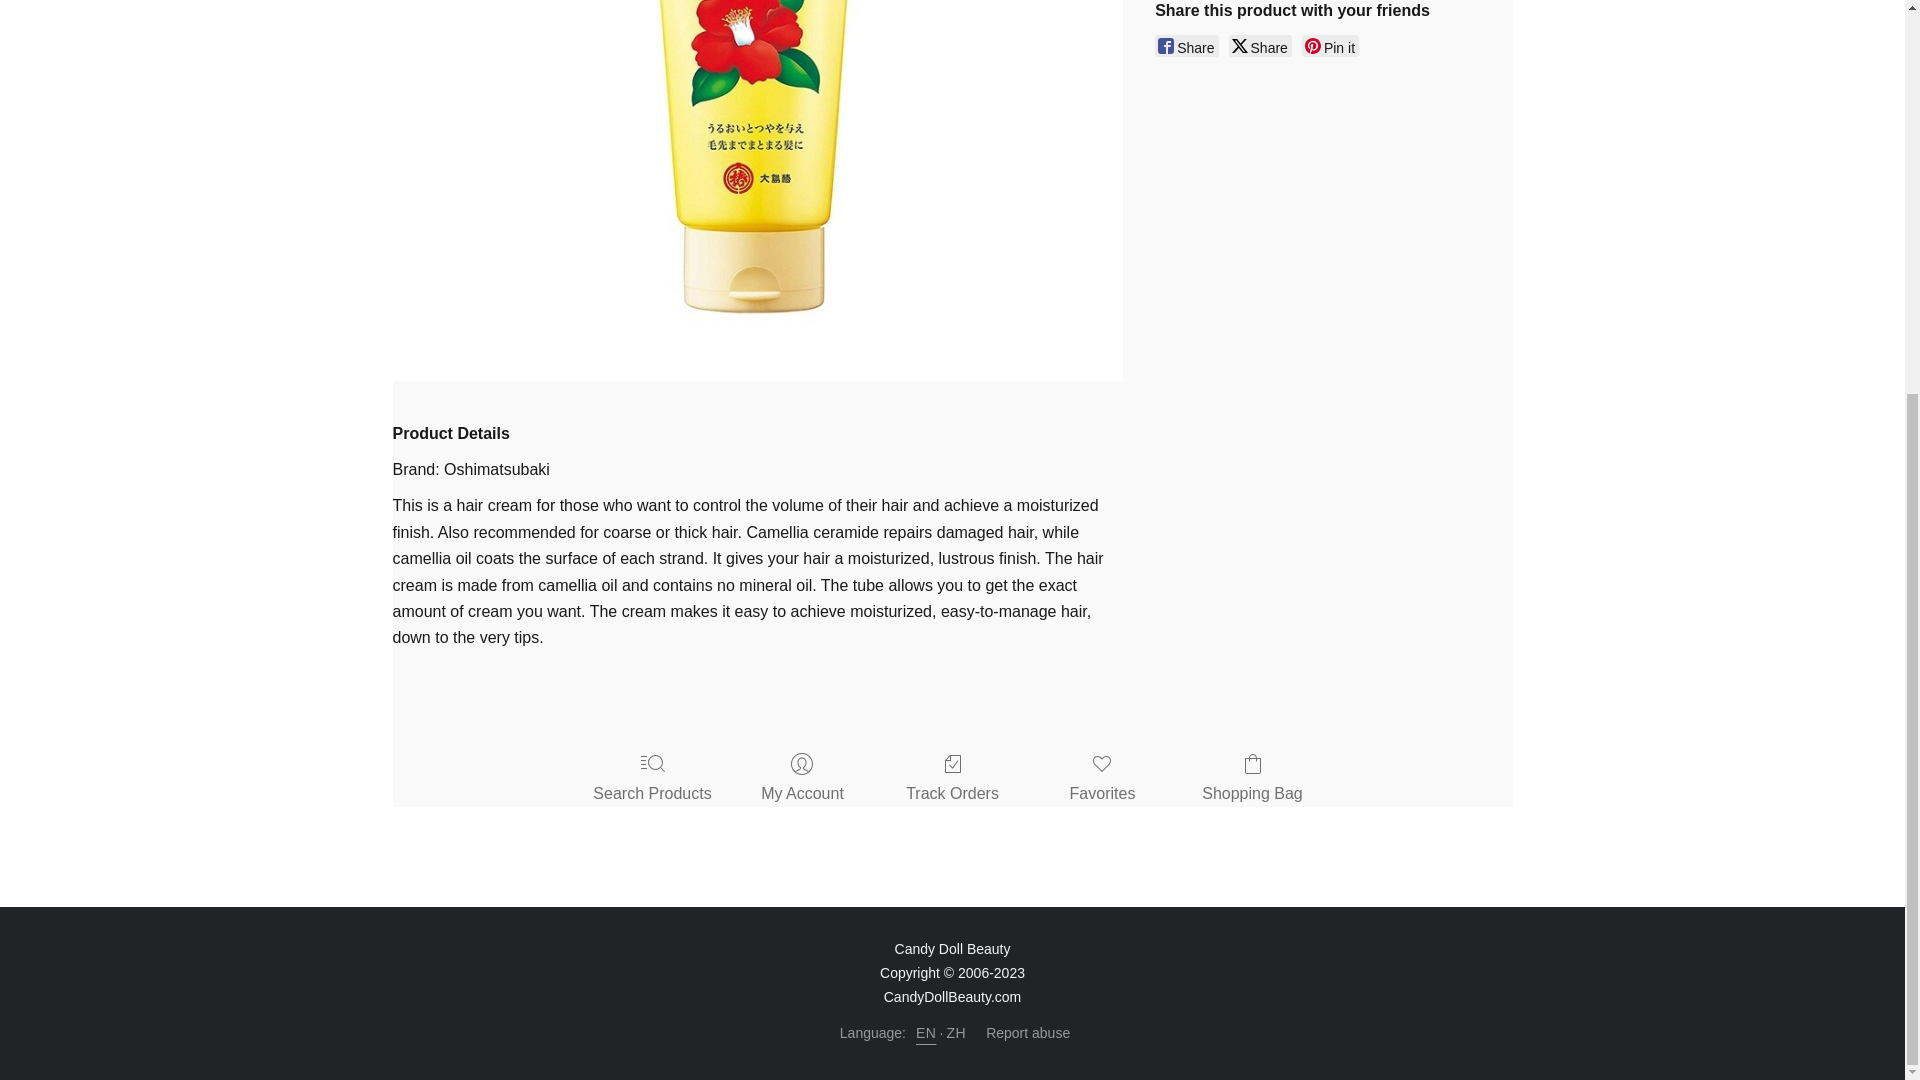  What do you see at coordinates (952, 778) in the screenshot?
I see `Track Orders` at bounding box center [952, 778].